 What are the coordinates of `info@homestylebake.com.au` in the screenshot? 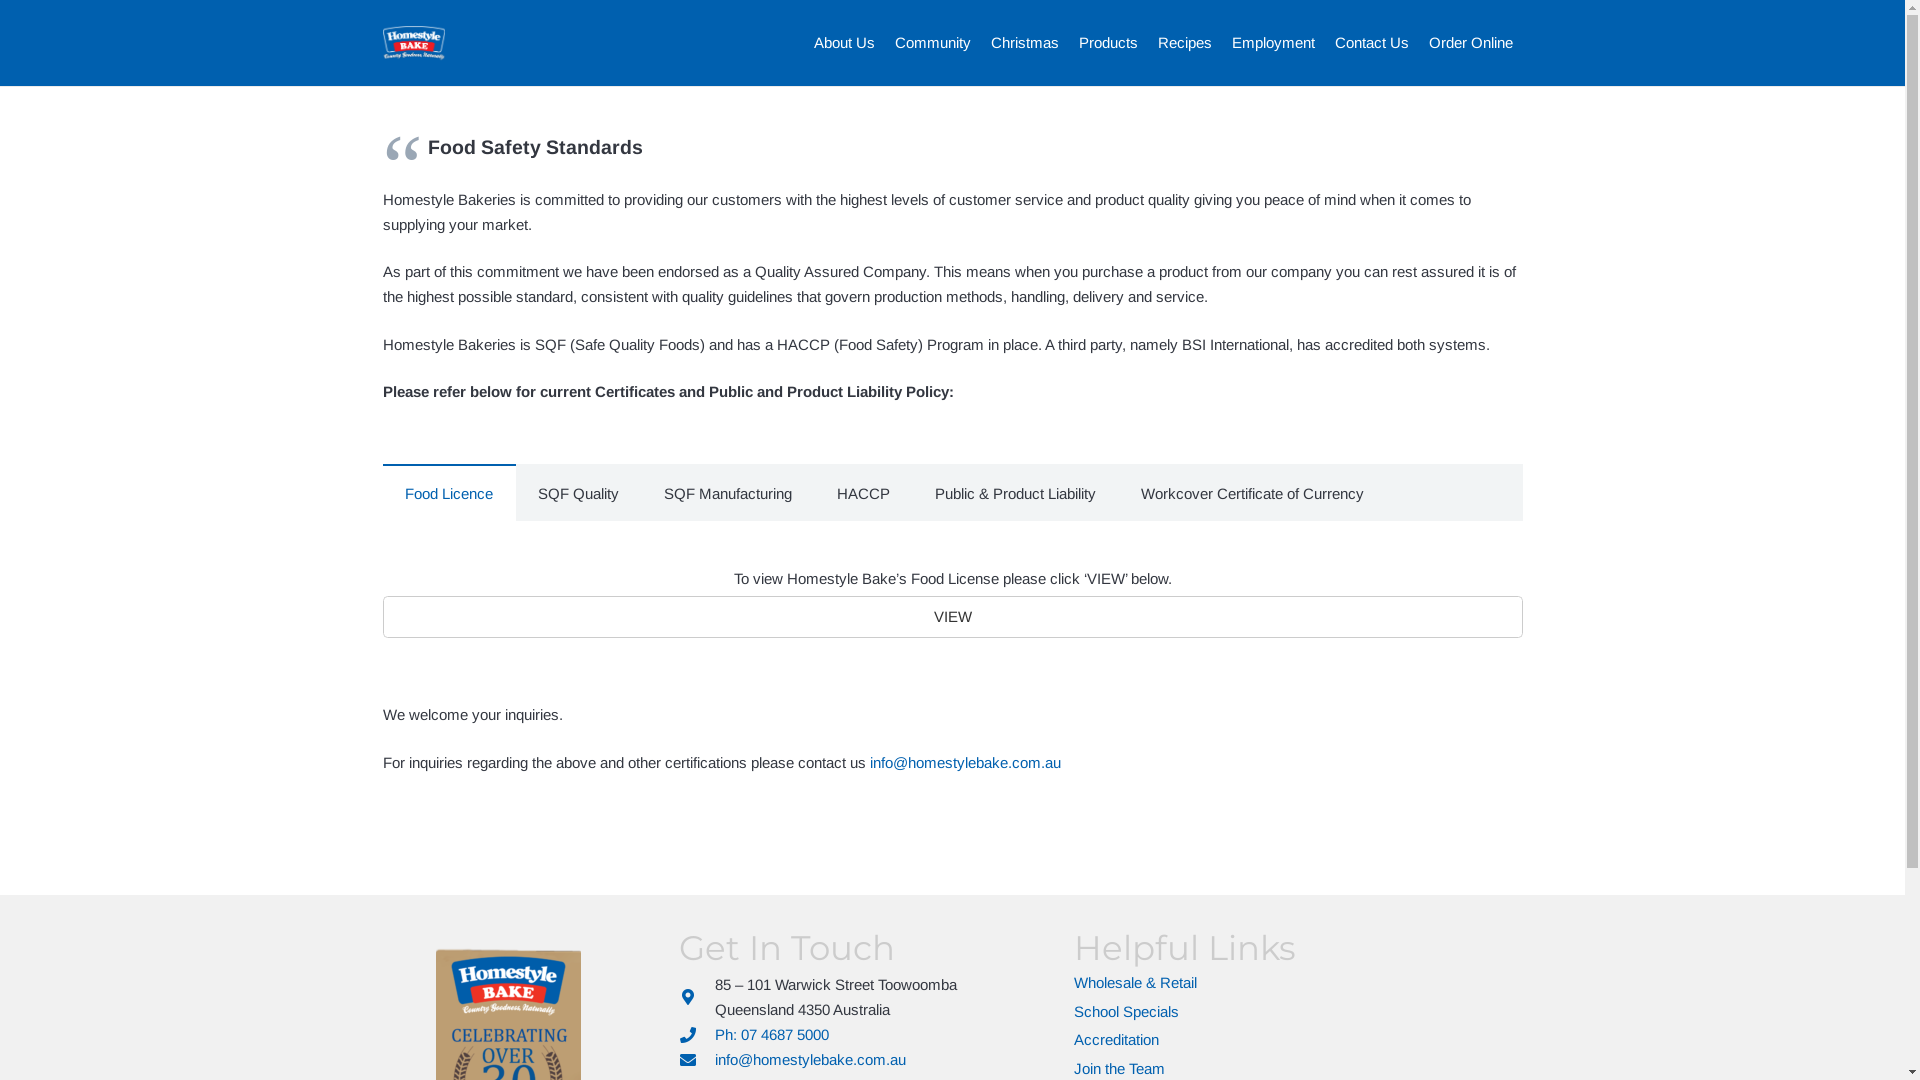 It's located at (966, 762).